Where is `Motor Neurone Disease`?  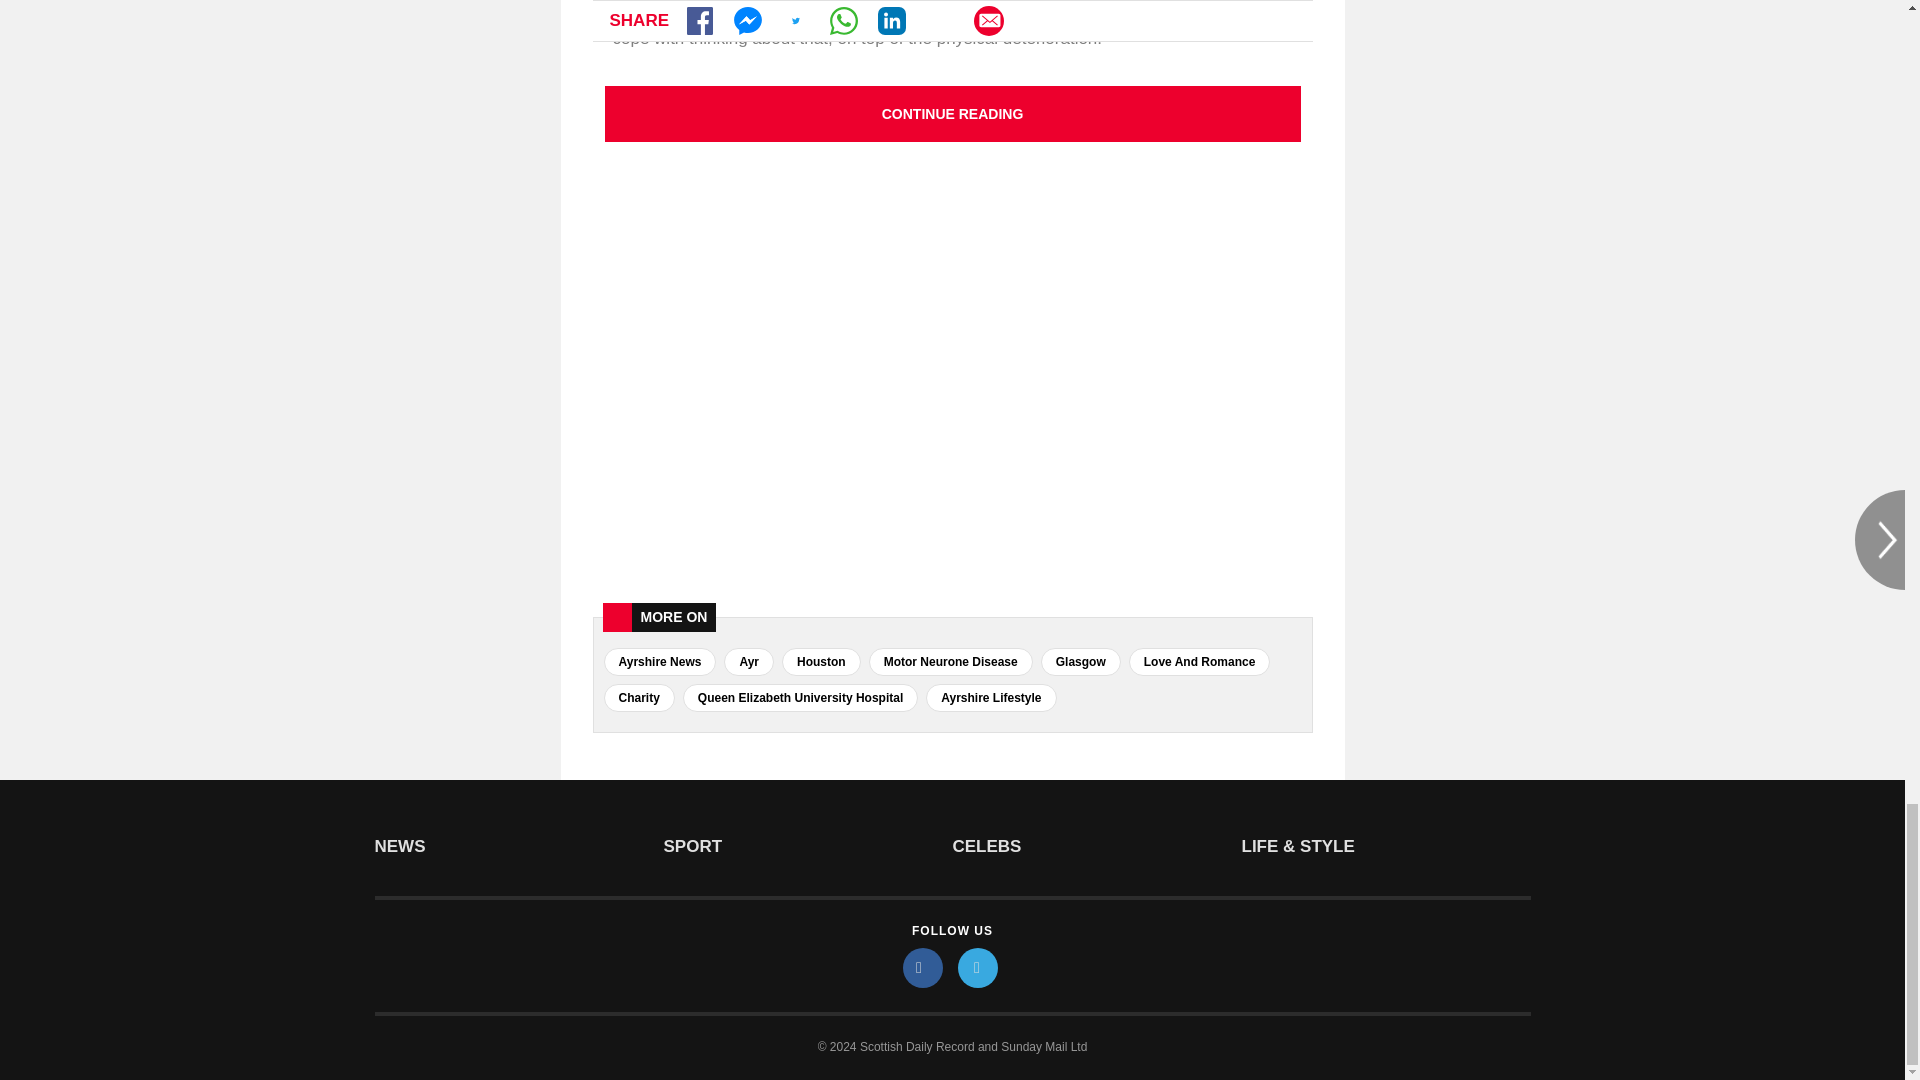
Motor Neurone Disease is located at coordinates (950, 662).